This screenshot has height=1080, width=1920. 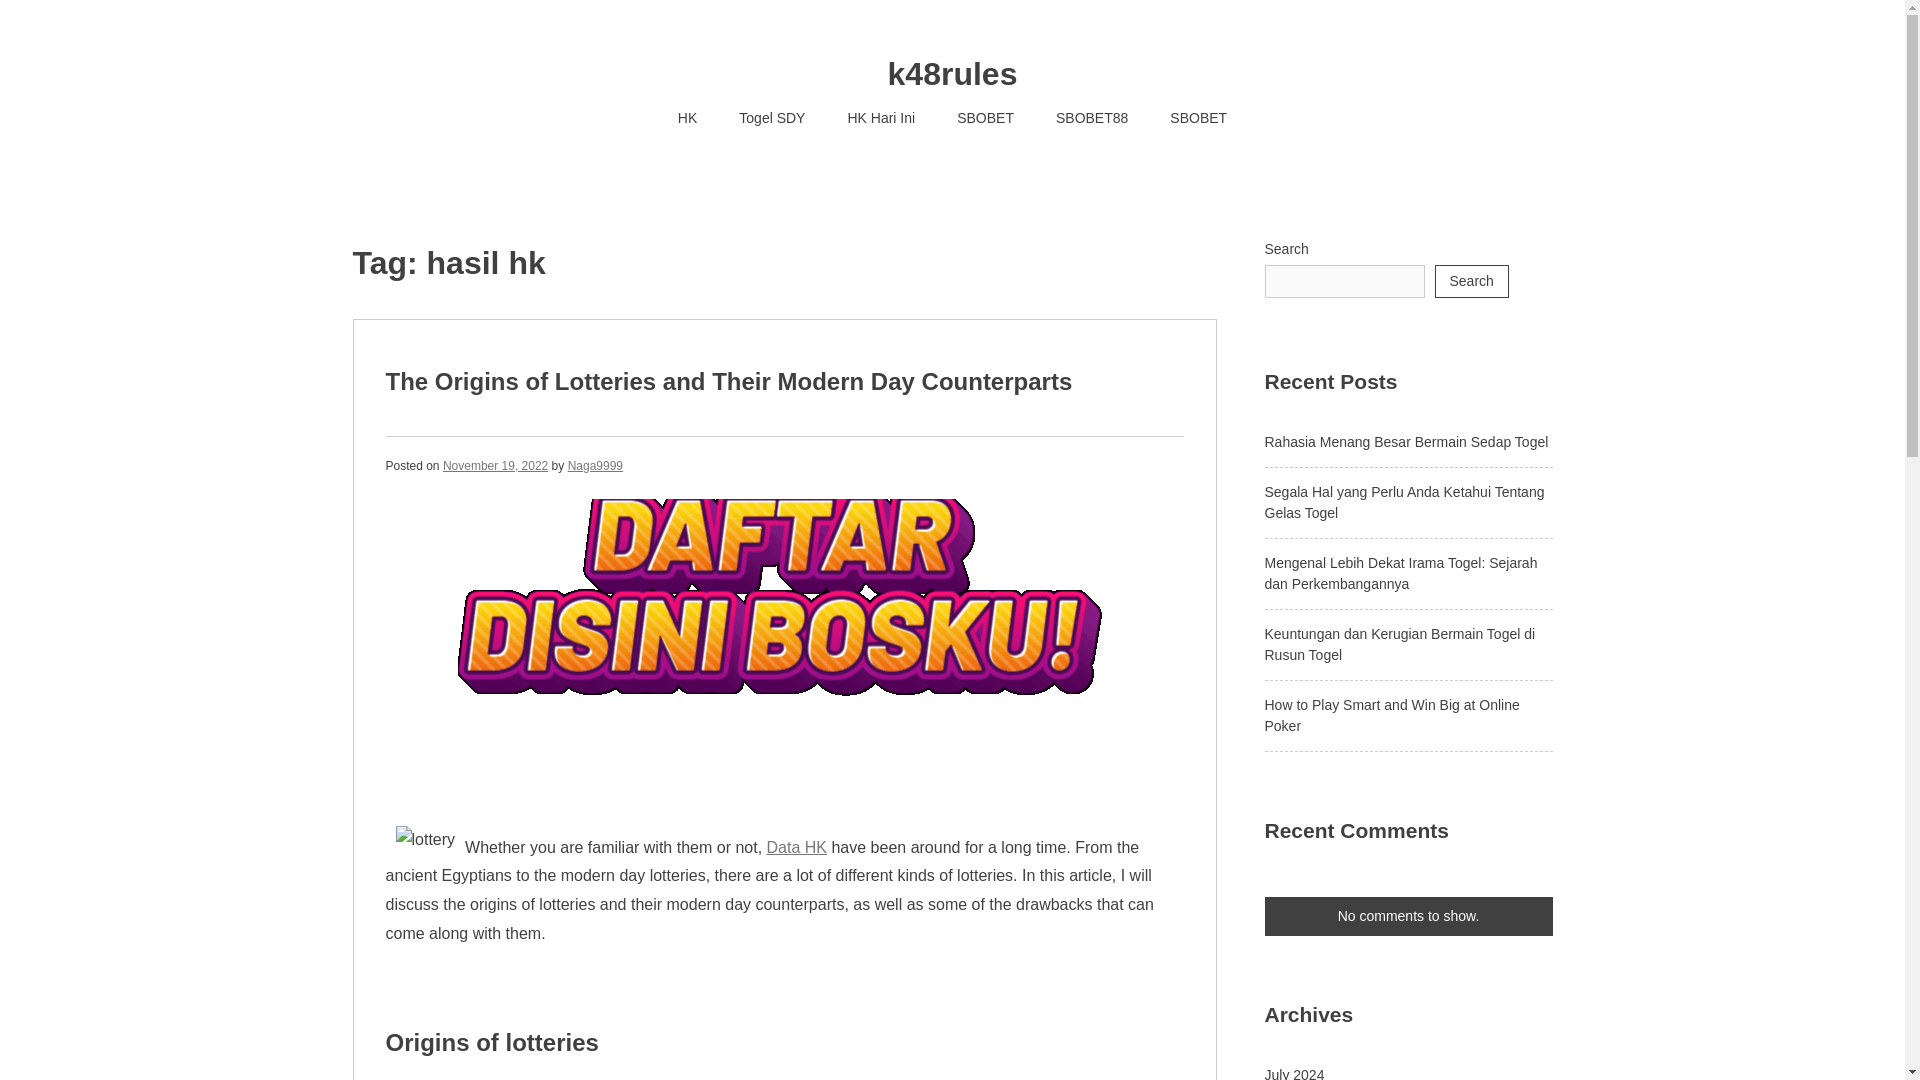 What do you see at coordinates (1405, 442) in the screenshot?
I see `Rahasia Menang Besar Bermain Sedap Togel` at bounding box center [1405, 442].